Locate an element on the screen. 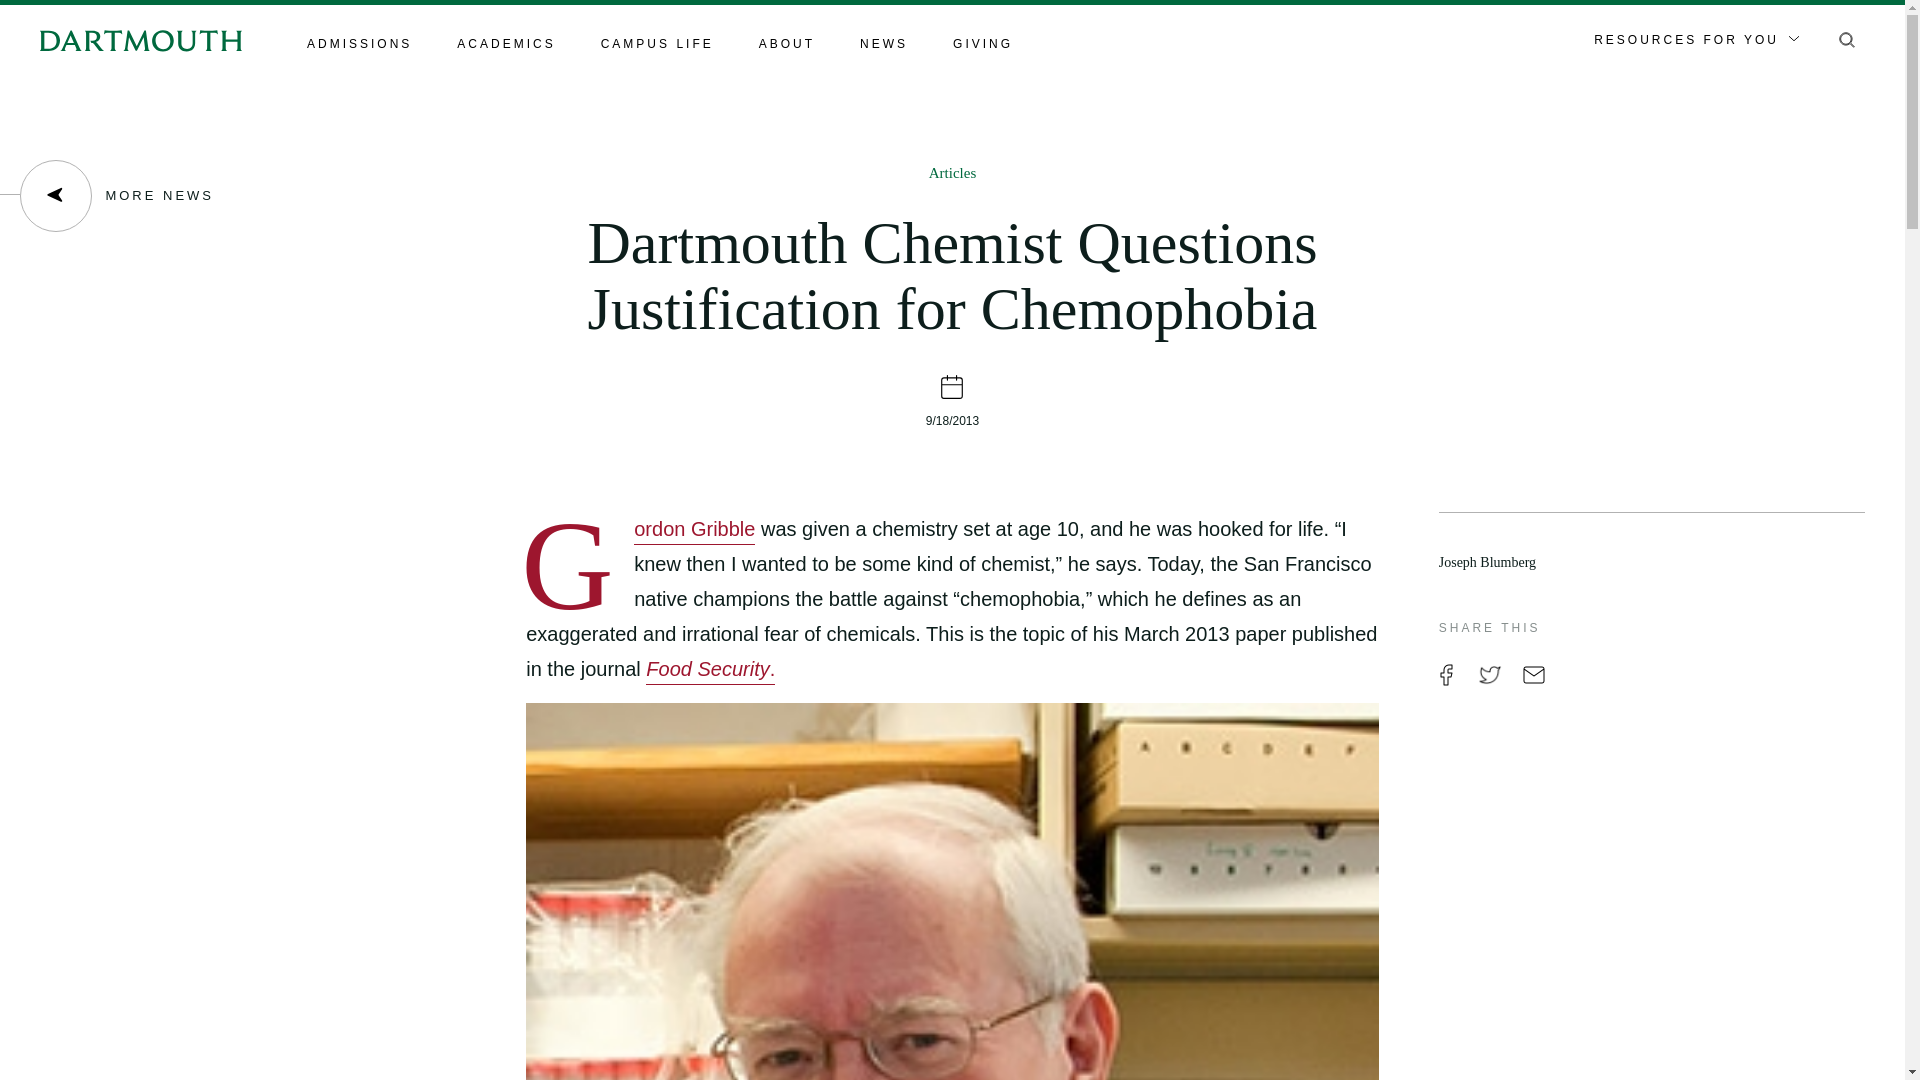 The height and width of the screenshot is (1080, 1920). ACADEMICS is located at coordinates (505, 45).